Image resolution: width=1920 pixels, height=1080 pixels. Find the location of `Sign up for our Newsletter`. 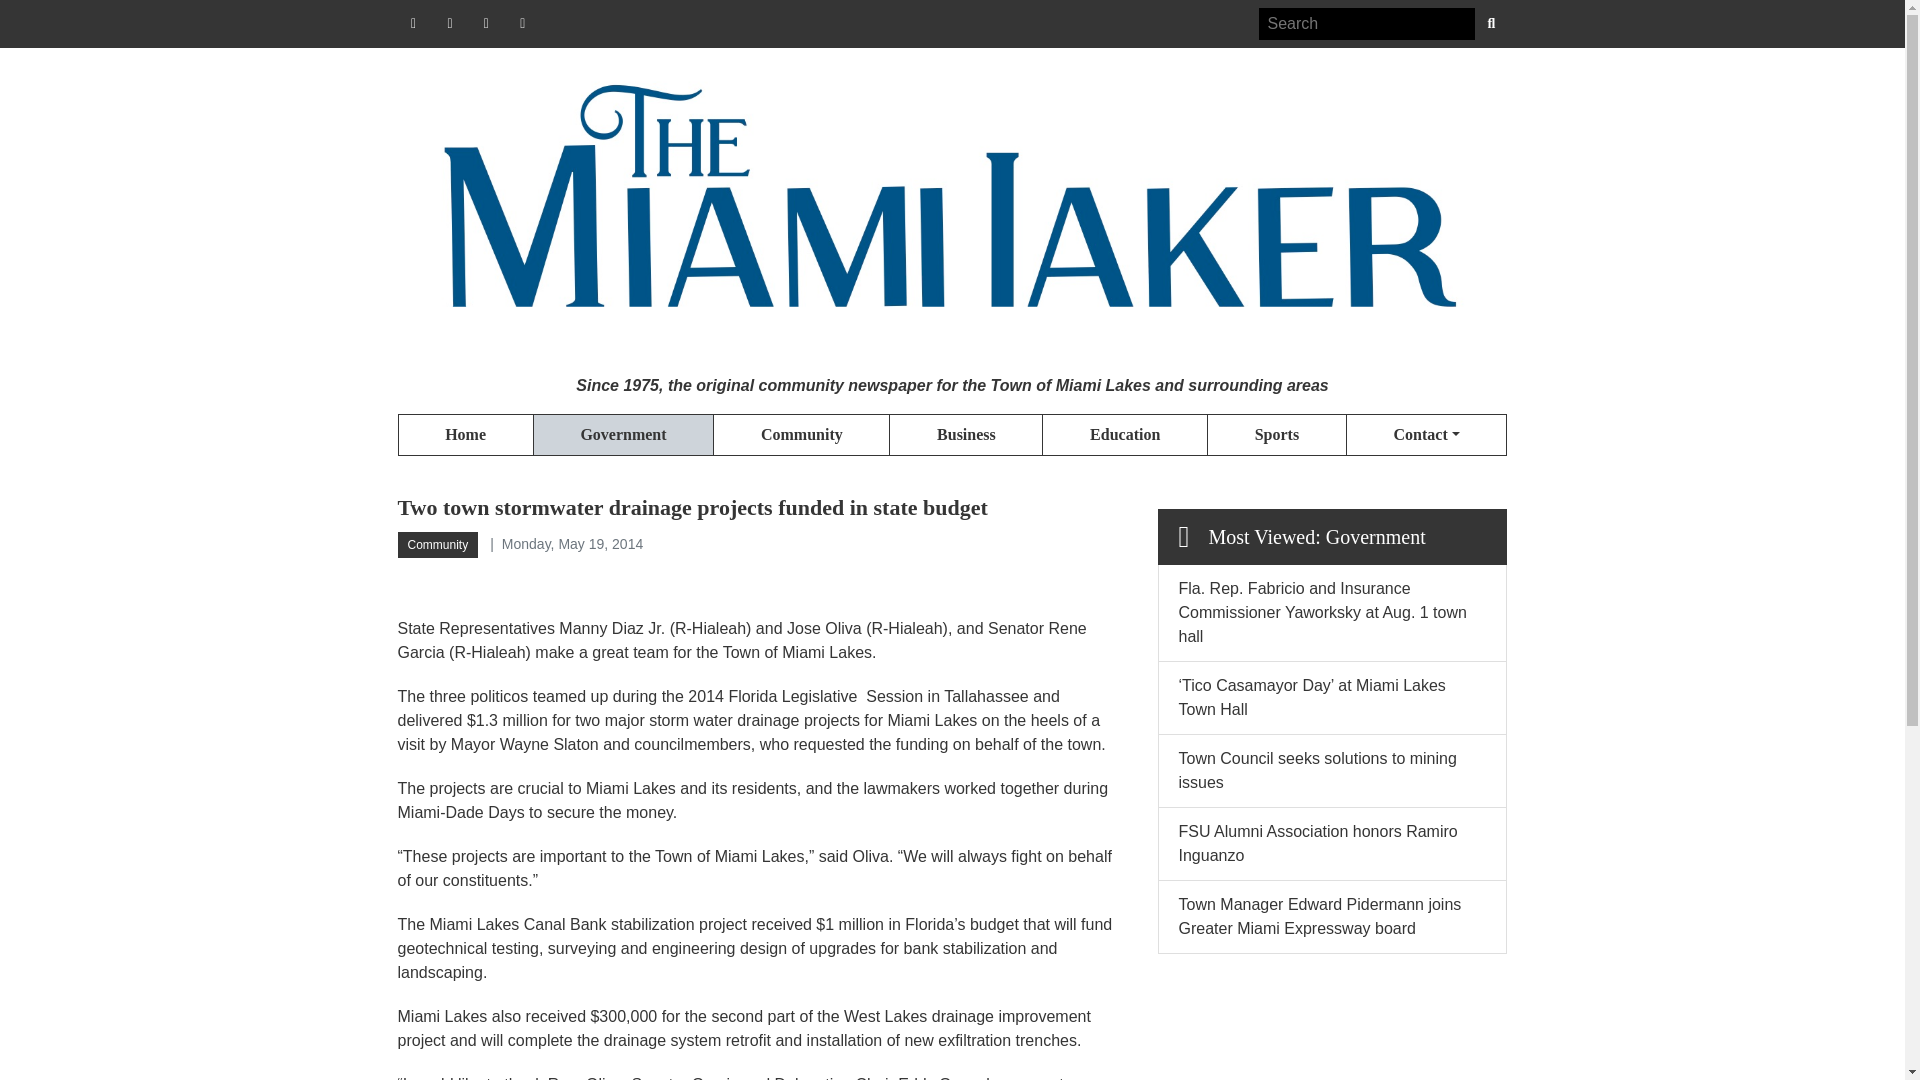

Sign up for our Newsletter is located at coordinates (522, 23).